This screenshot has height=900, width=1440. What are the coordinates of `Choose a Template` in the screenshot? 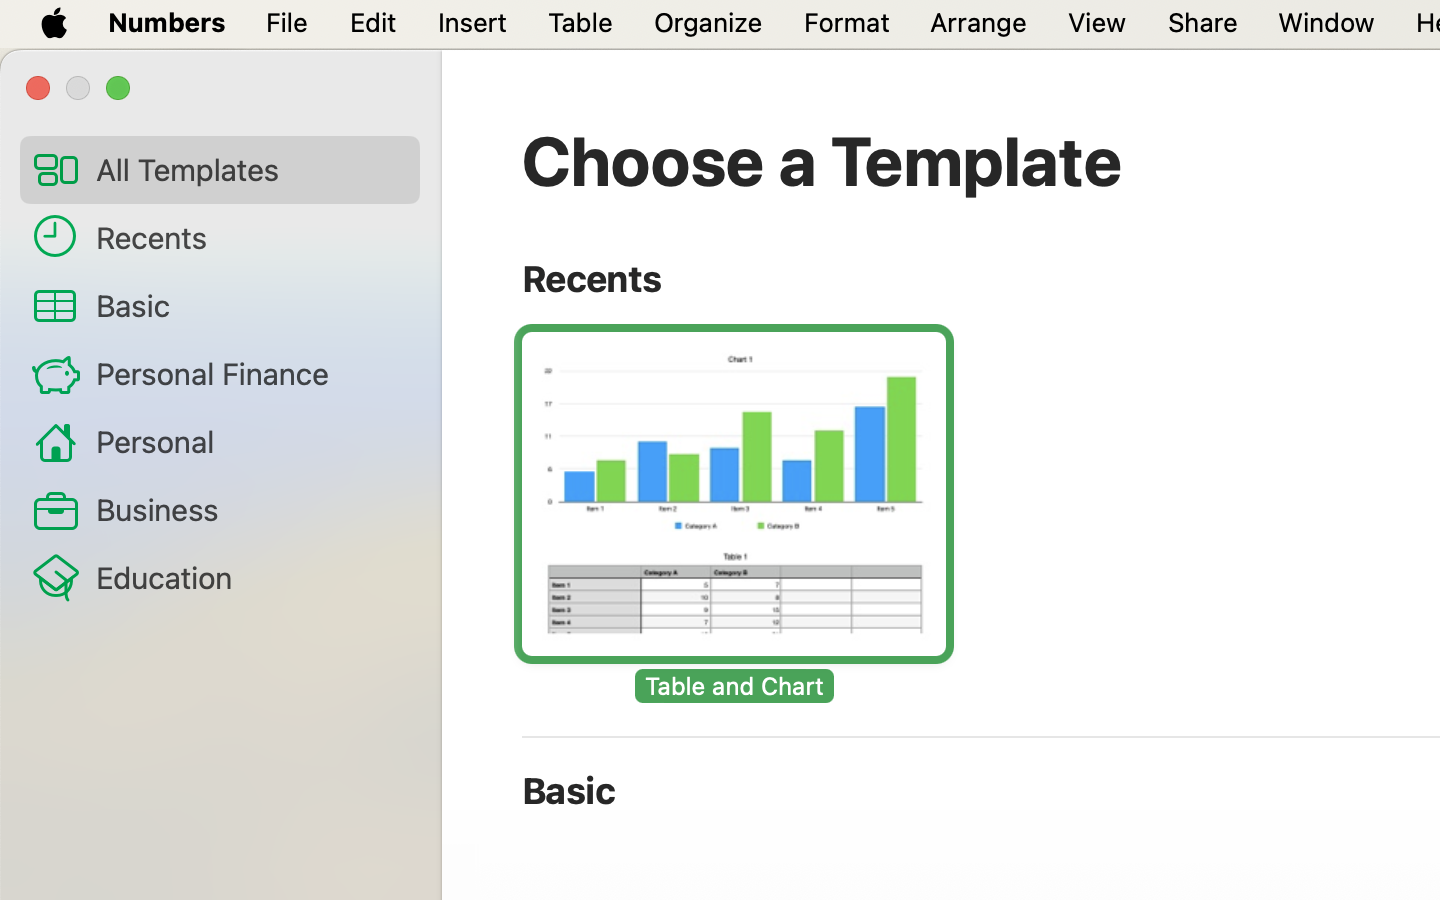 It's located at (822, 160).